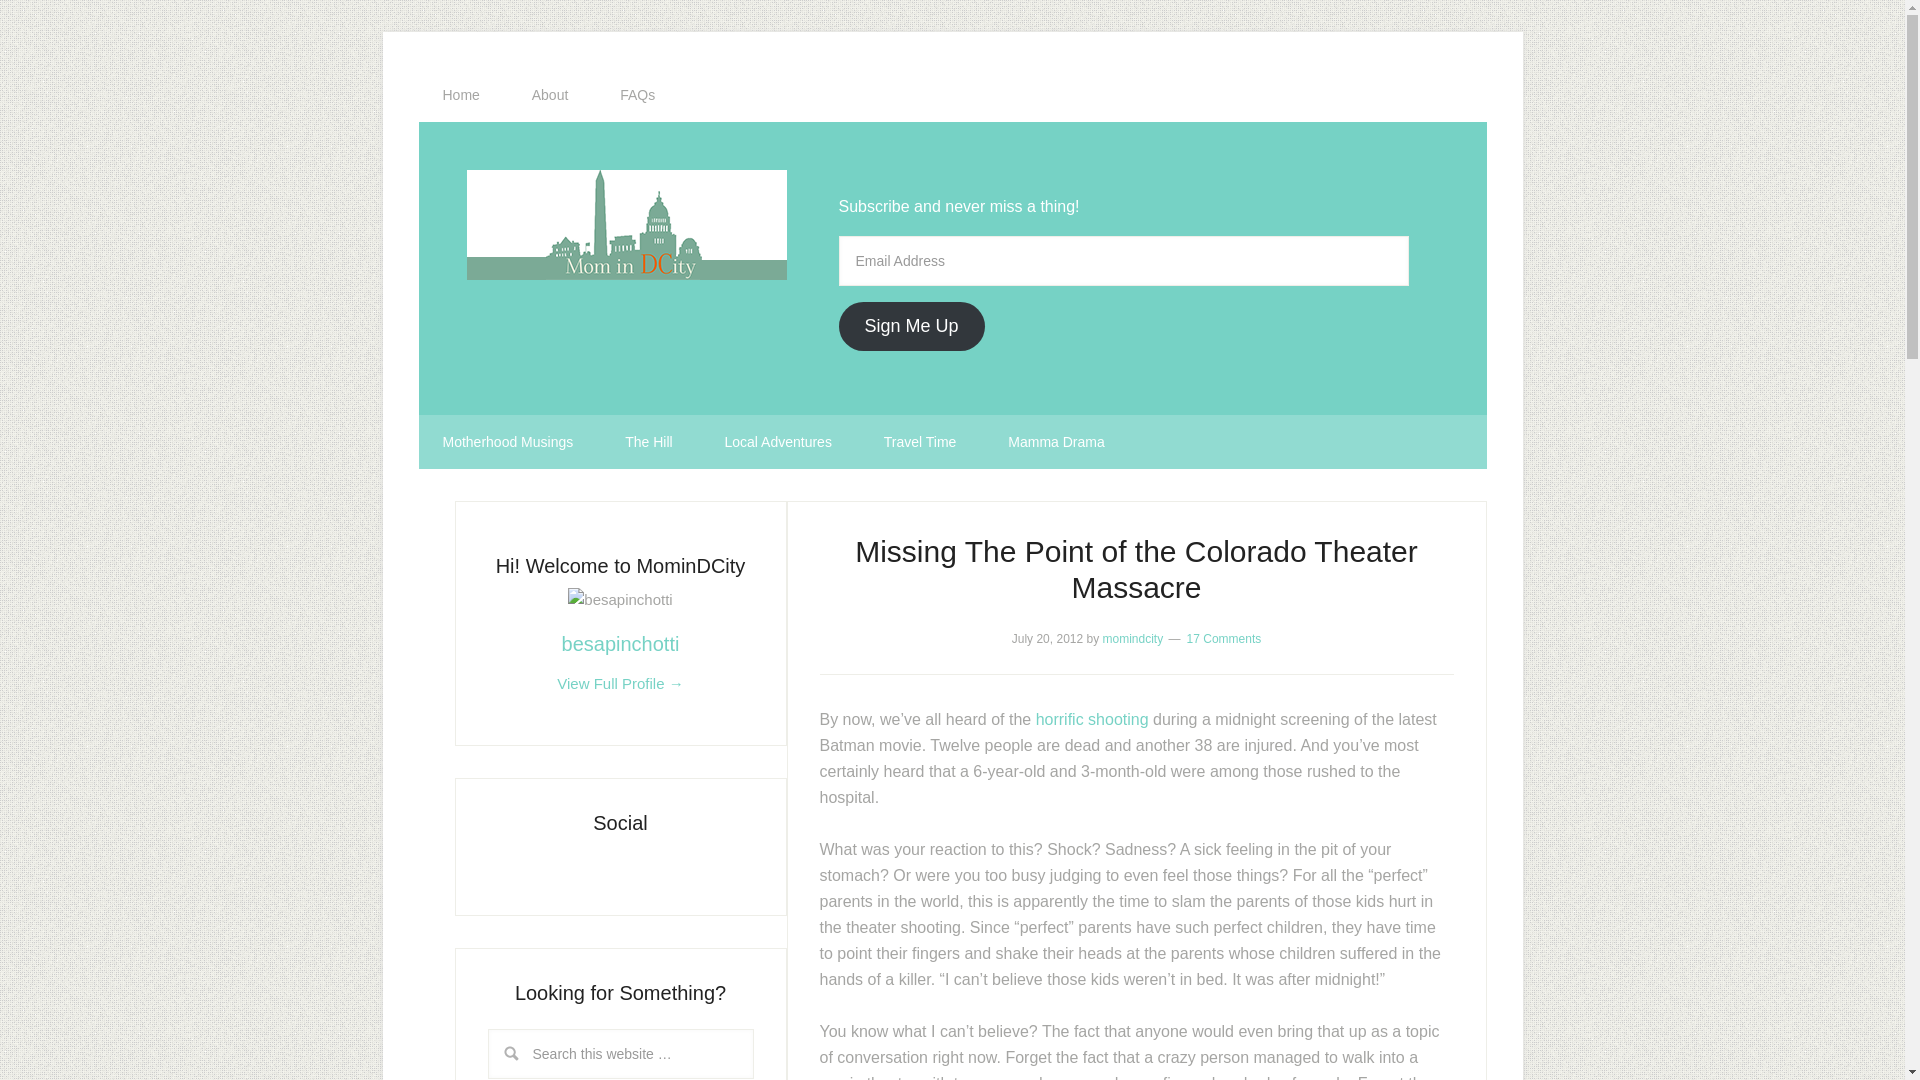 This screenshot has width=1920, height=1080. Describe the element at coordinates (460, 95) in the screenshot. I see `Home` at that location.